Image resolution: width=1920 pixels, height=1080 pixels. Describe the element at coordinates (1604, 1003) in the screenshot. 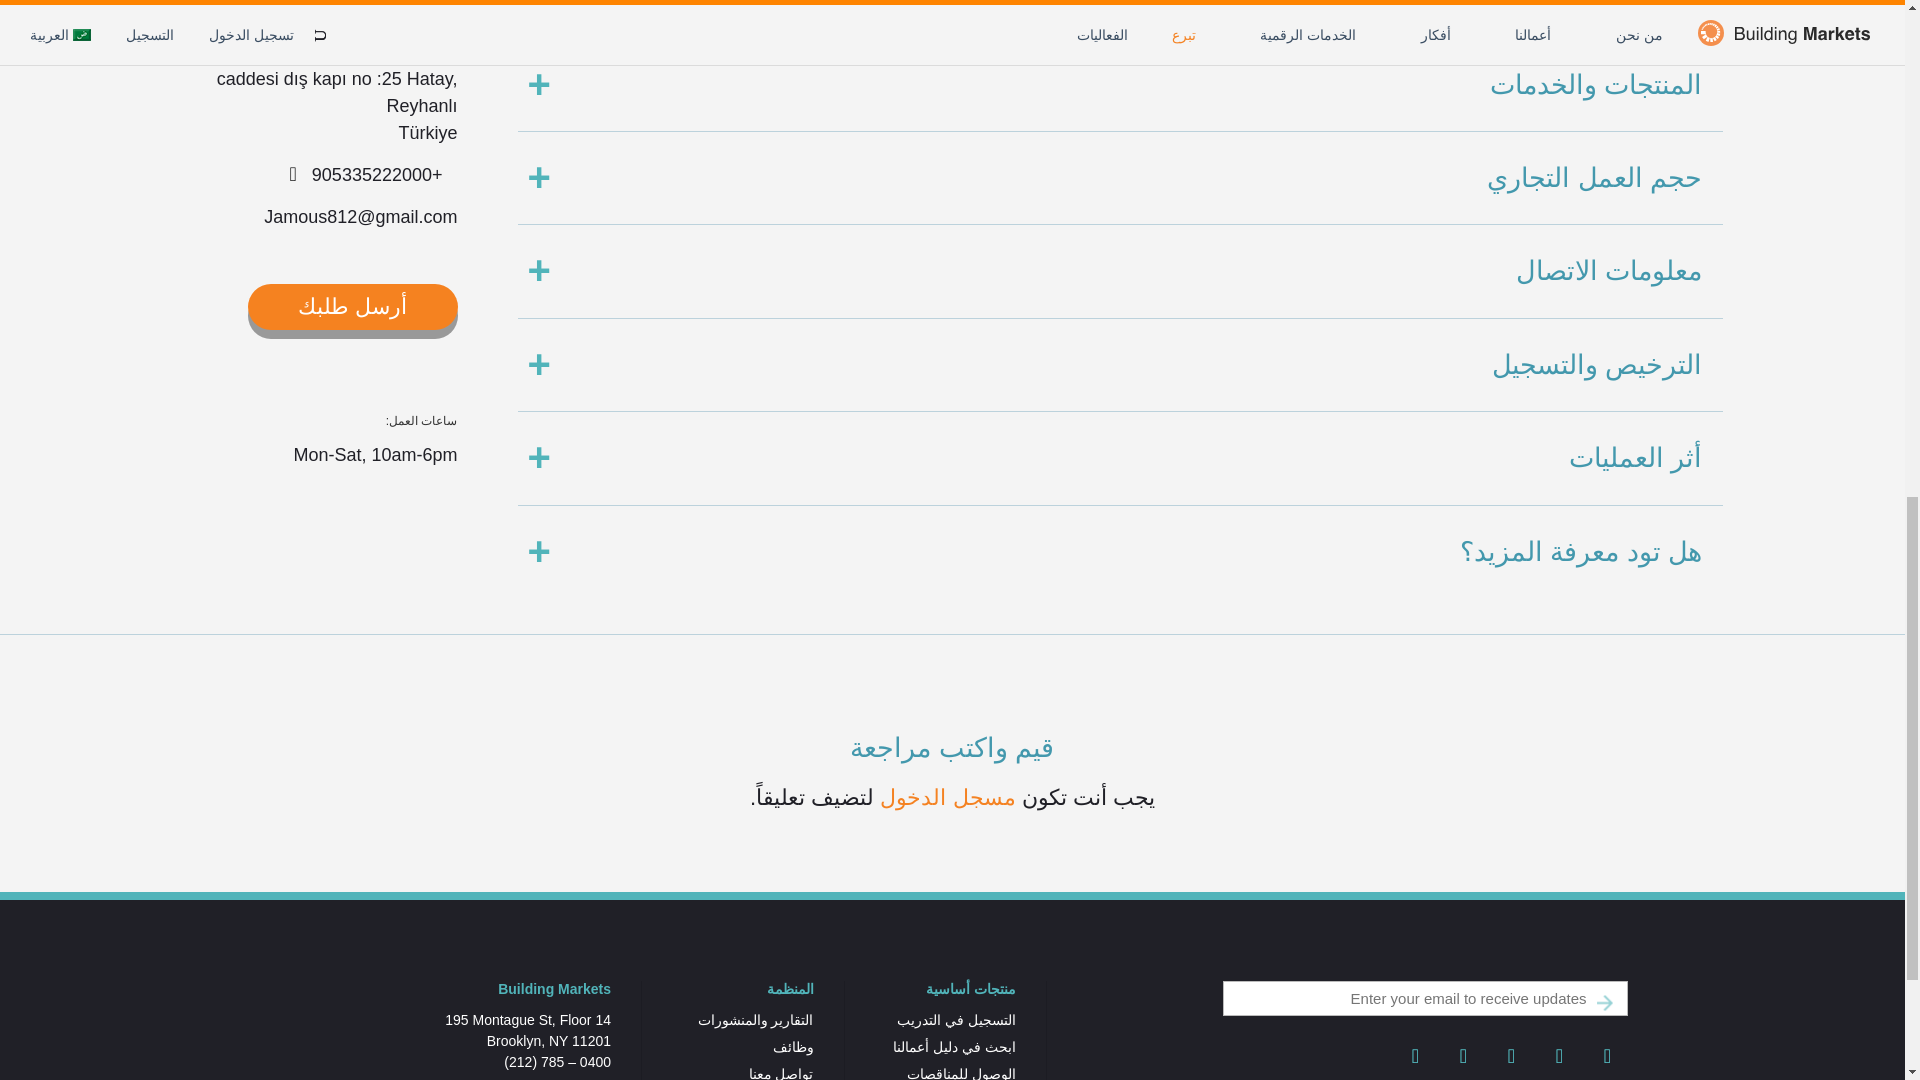

I see `Submit` at that location.